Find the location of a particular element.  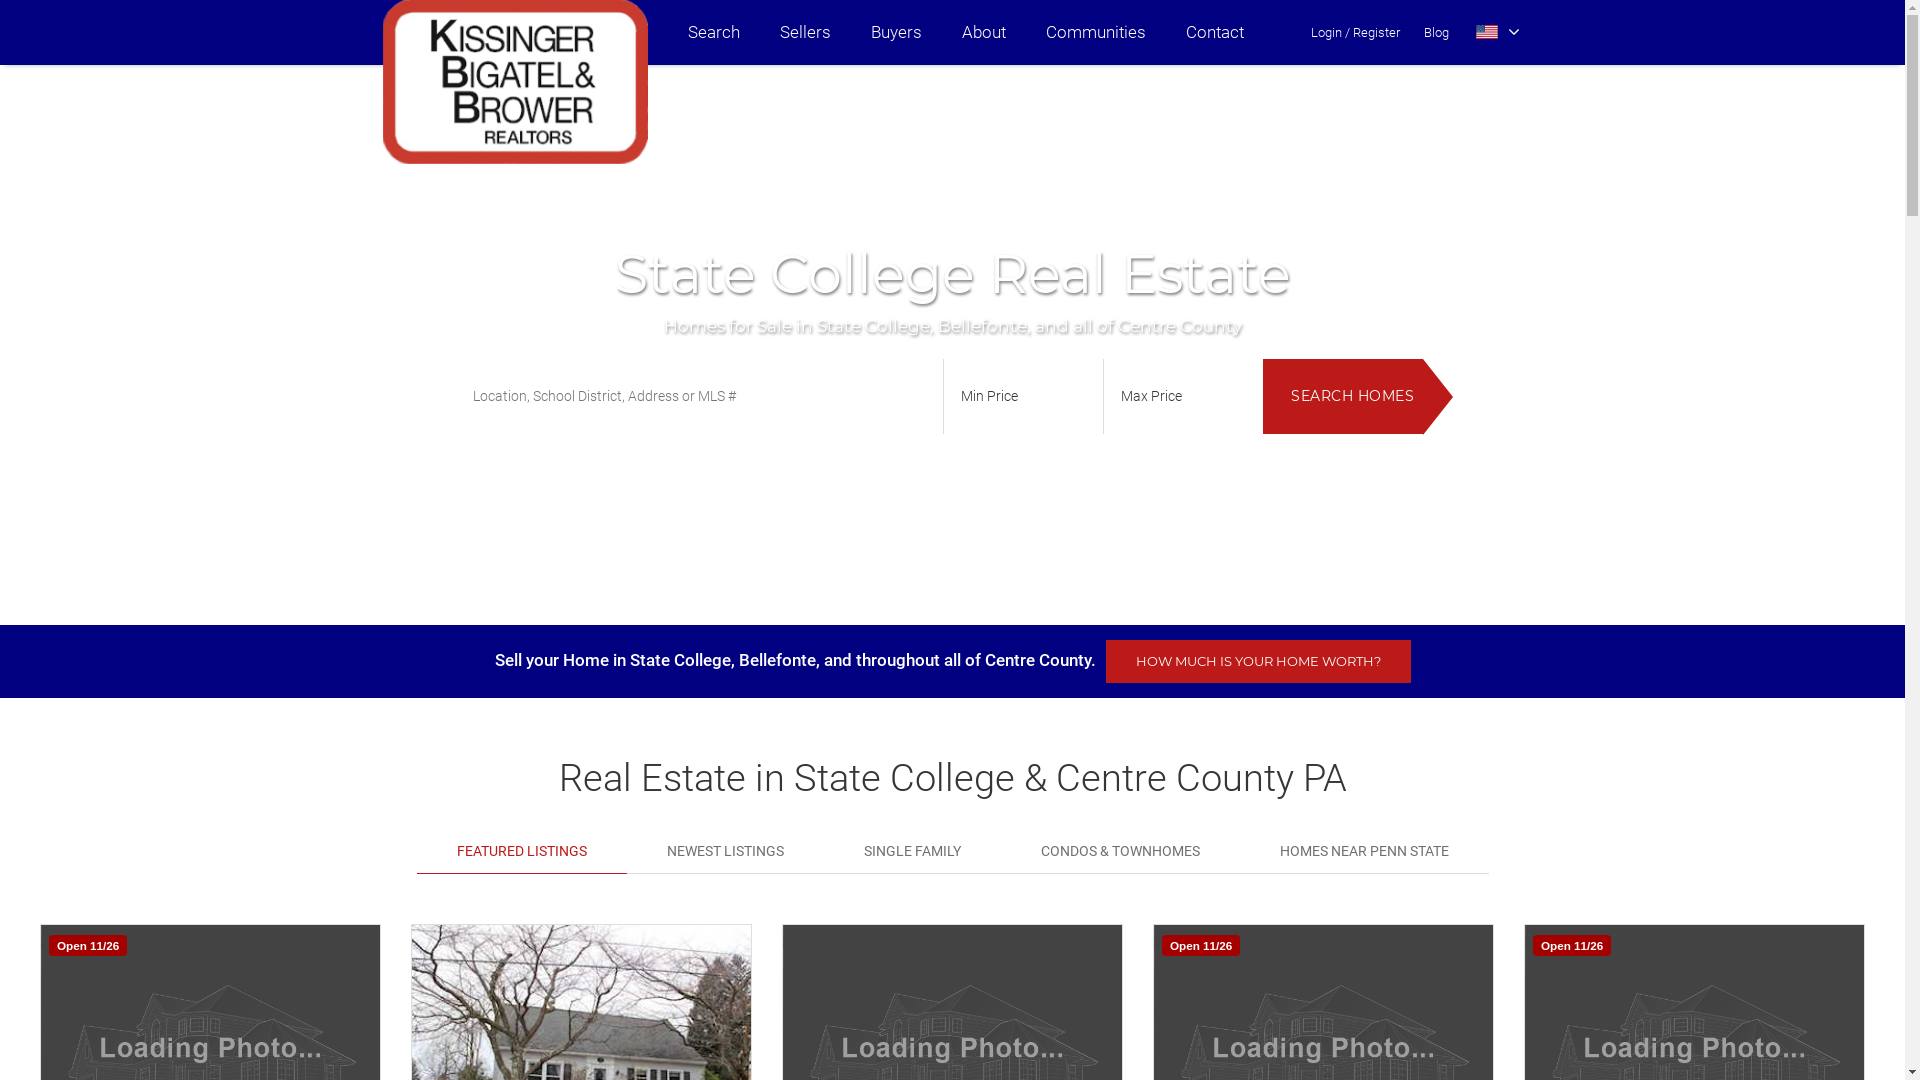

Communities is located at coordinates (1096, 32).